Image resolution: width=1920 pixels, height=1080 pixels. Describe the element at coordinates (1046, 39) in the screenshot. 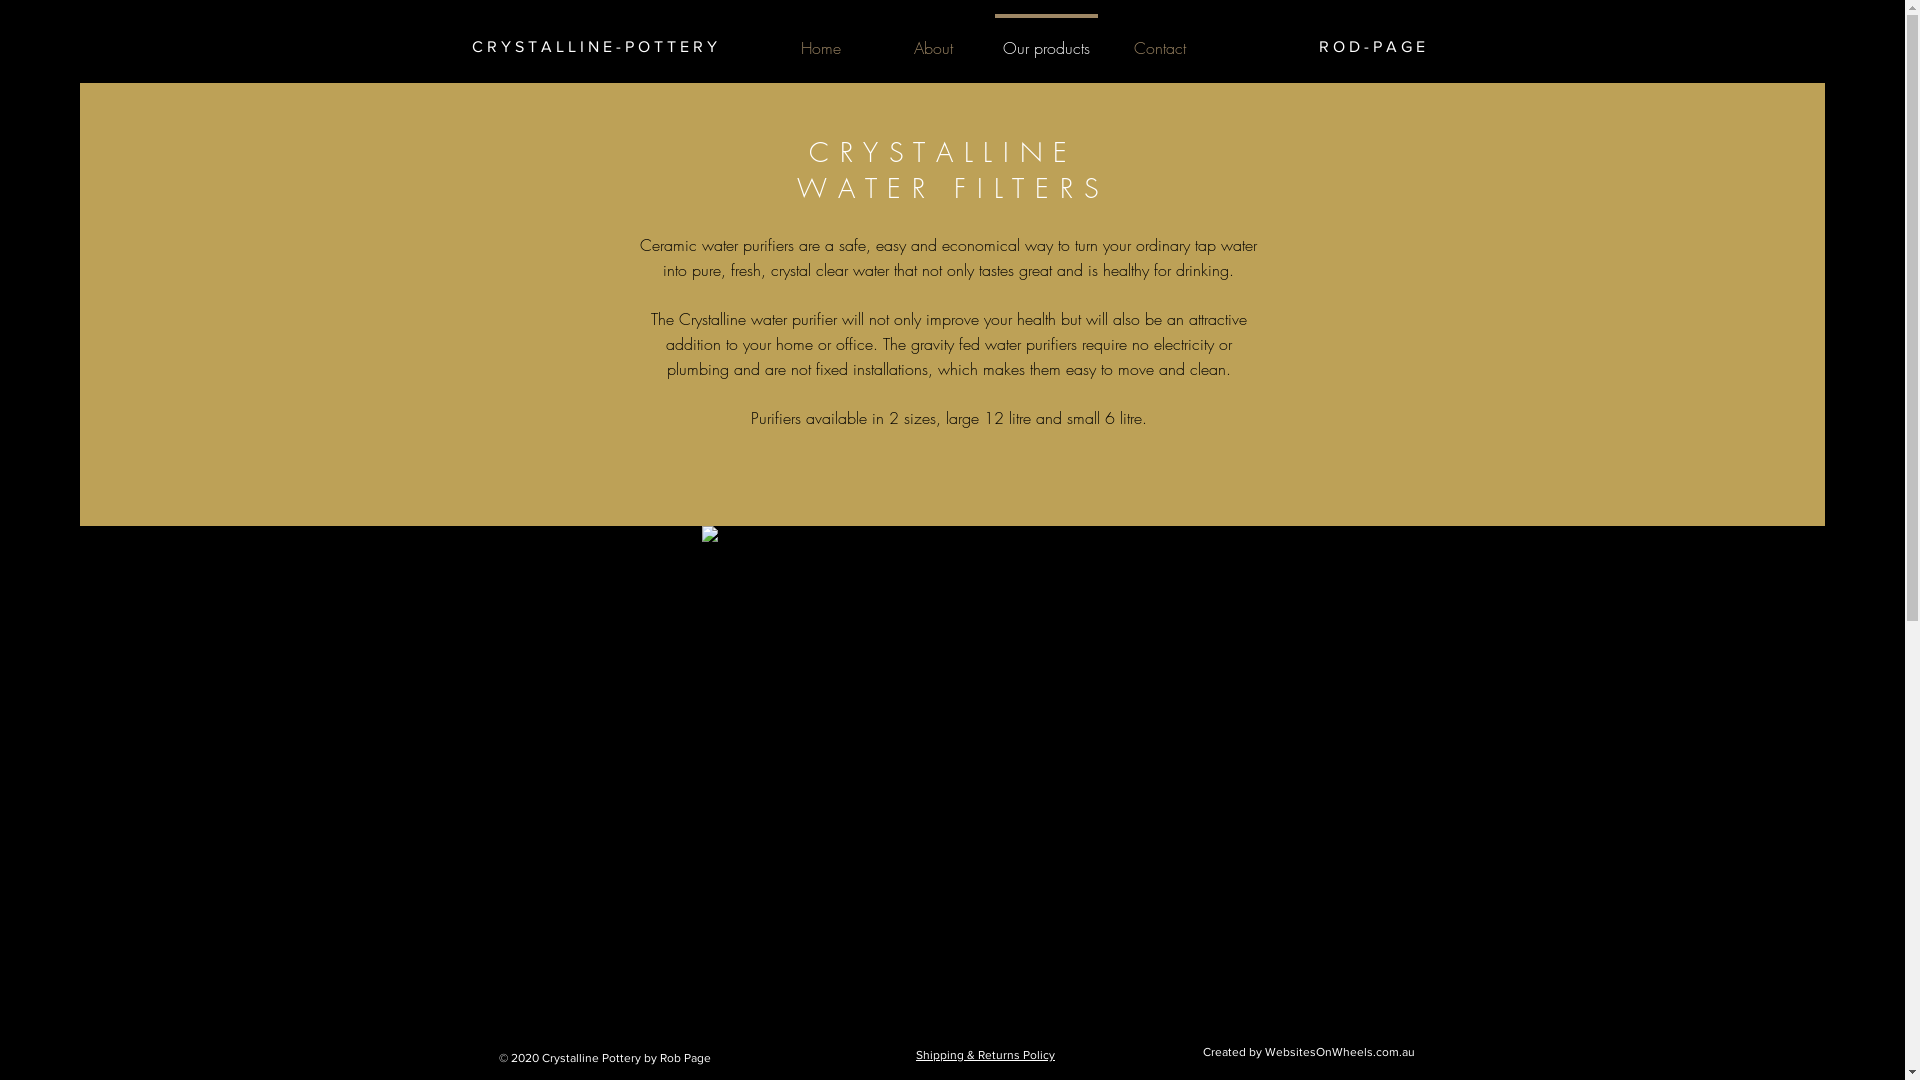

I see `Our products` at that location.